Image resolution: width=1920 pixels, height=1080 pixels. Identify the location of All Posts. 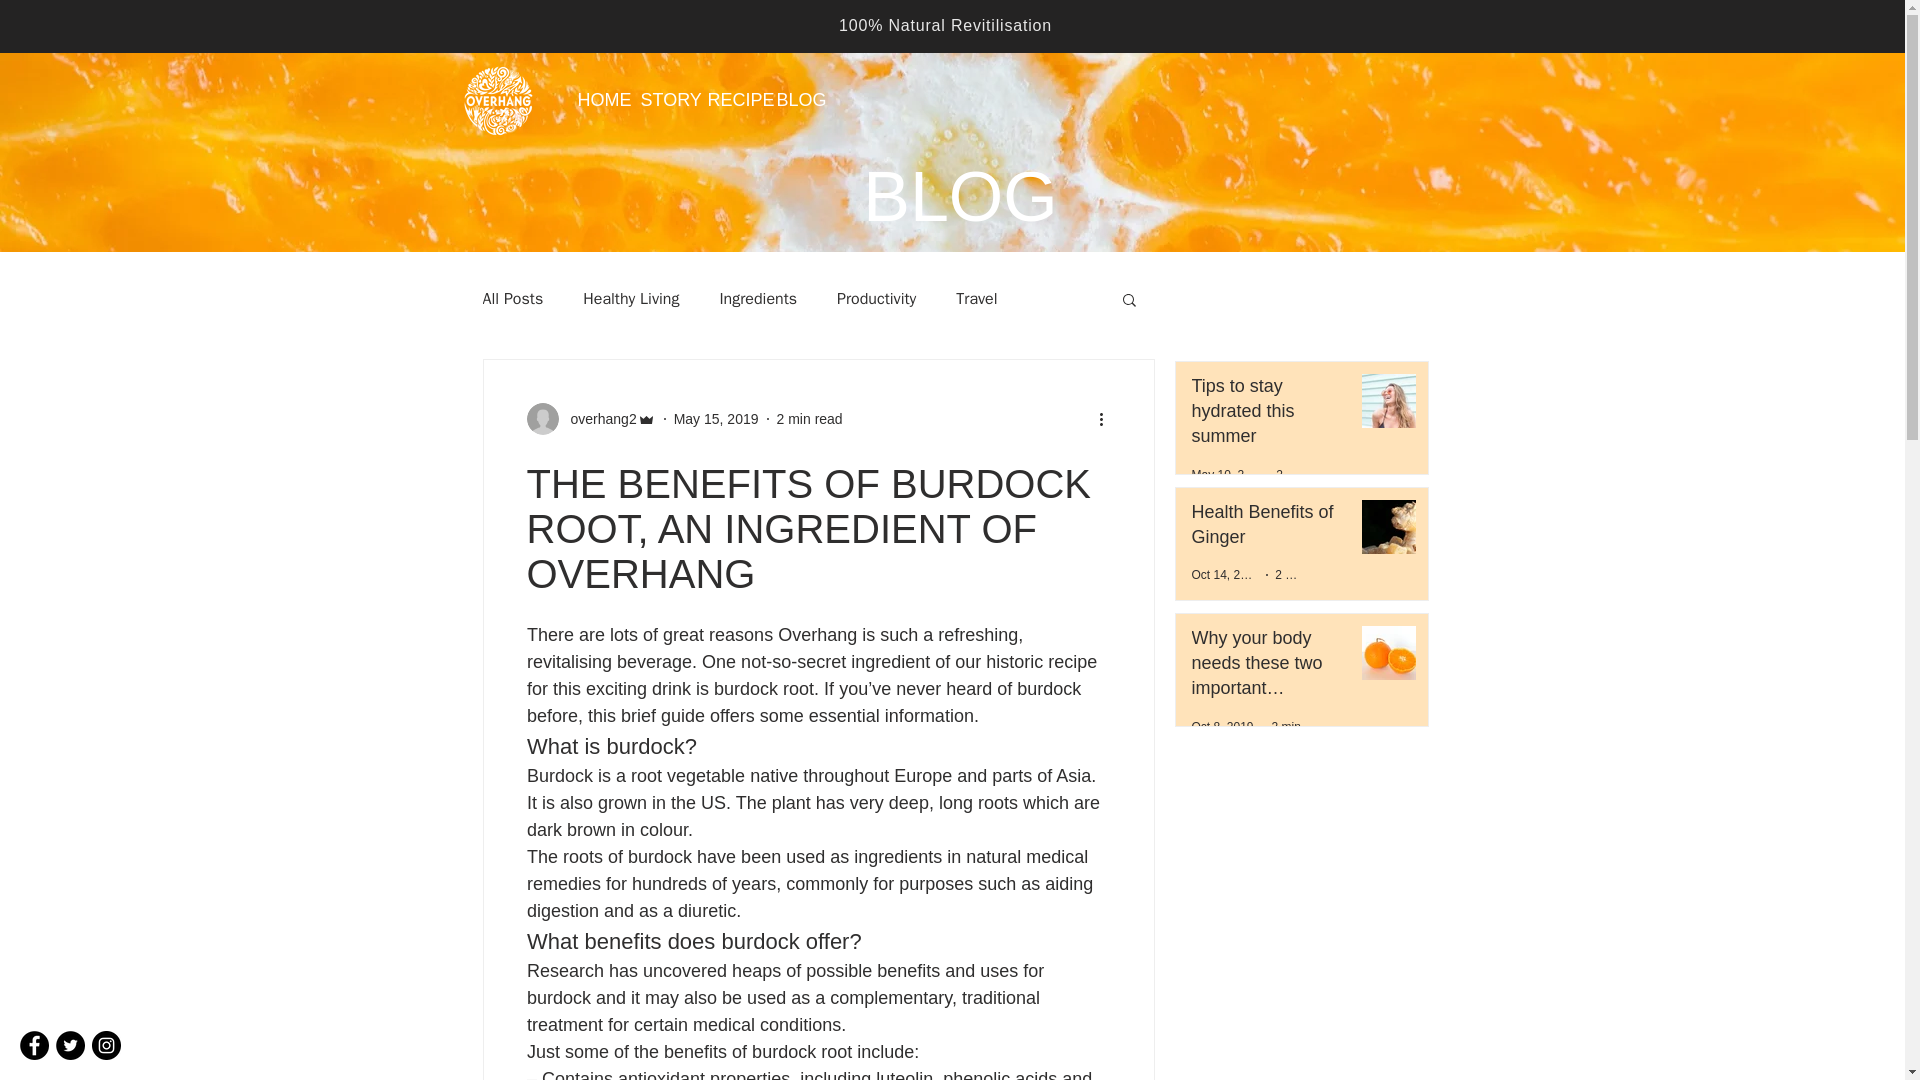
(512, 298).